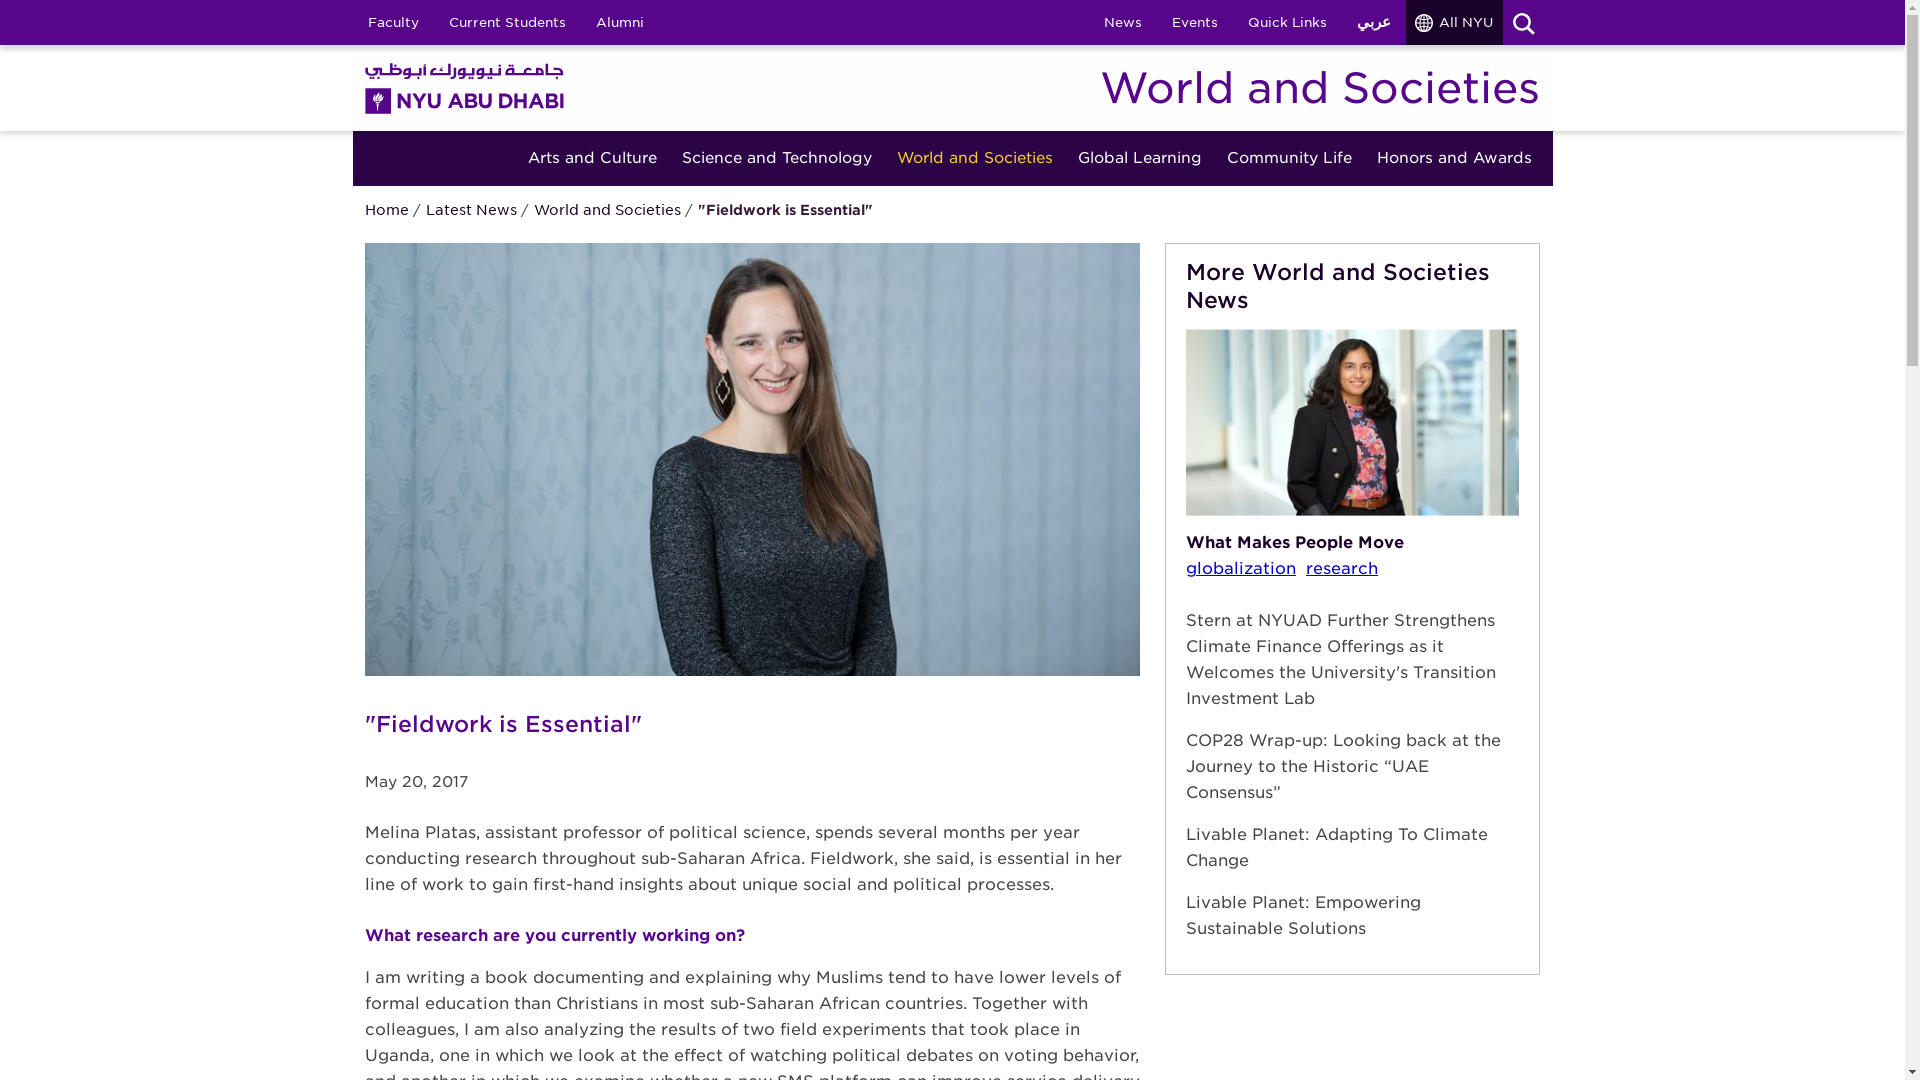 The height and width of the screenshot is (1080, 1920). I want to click on Alumni, so click(618, 22).